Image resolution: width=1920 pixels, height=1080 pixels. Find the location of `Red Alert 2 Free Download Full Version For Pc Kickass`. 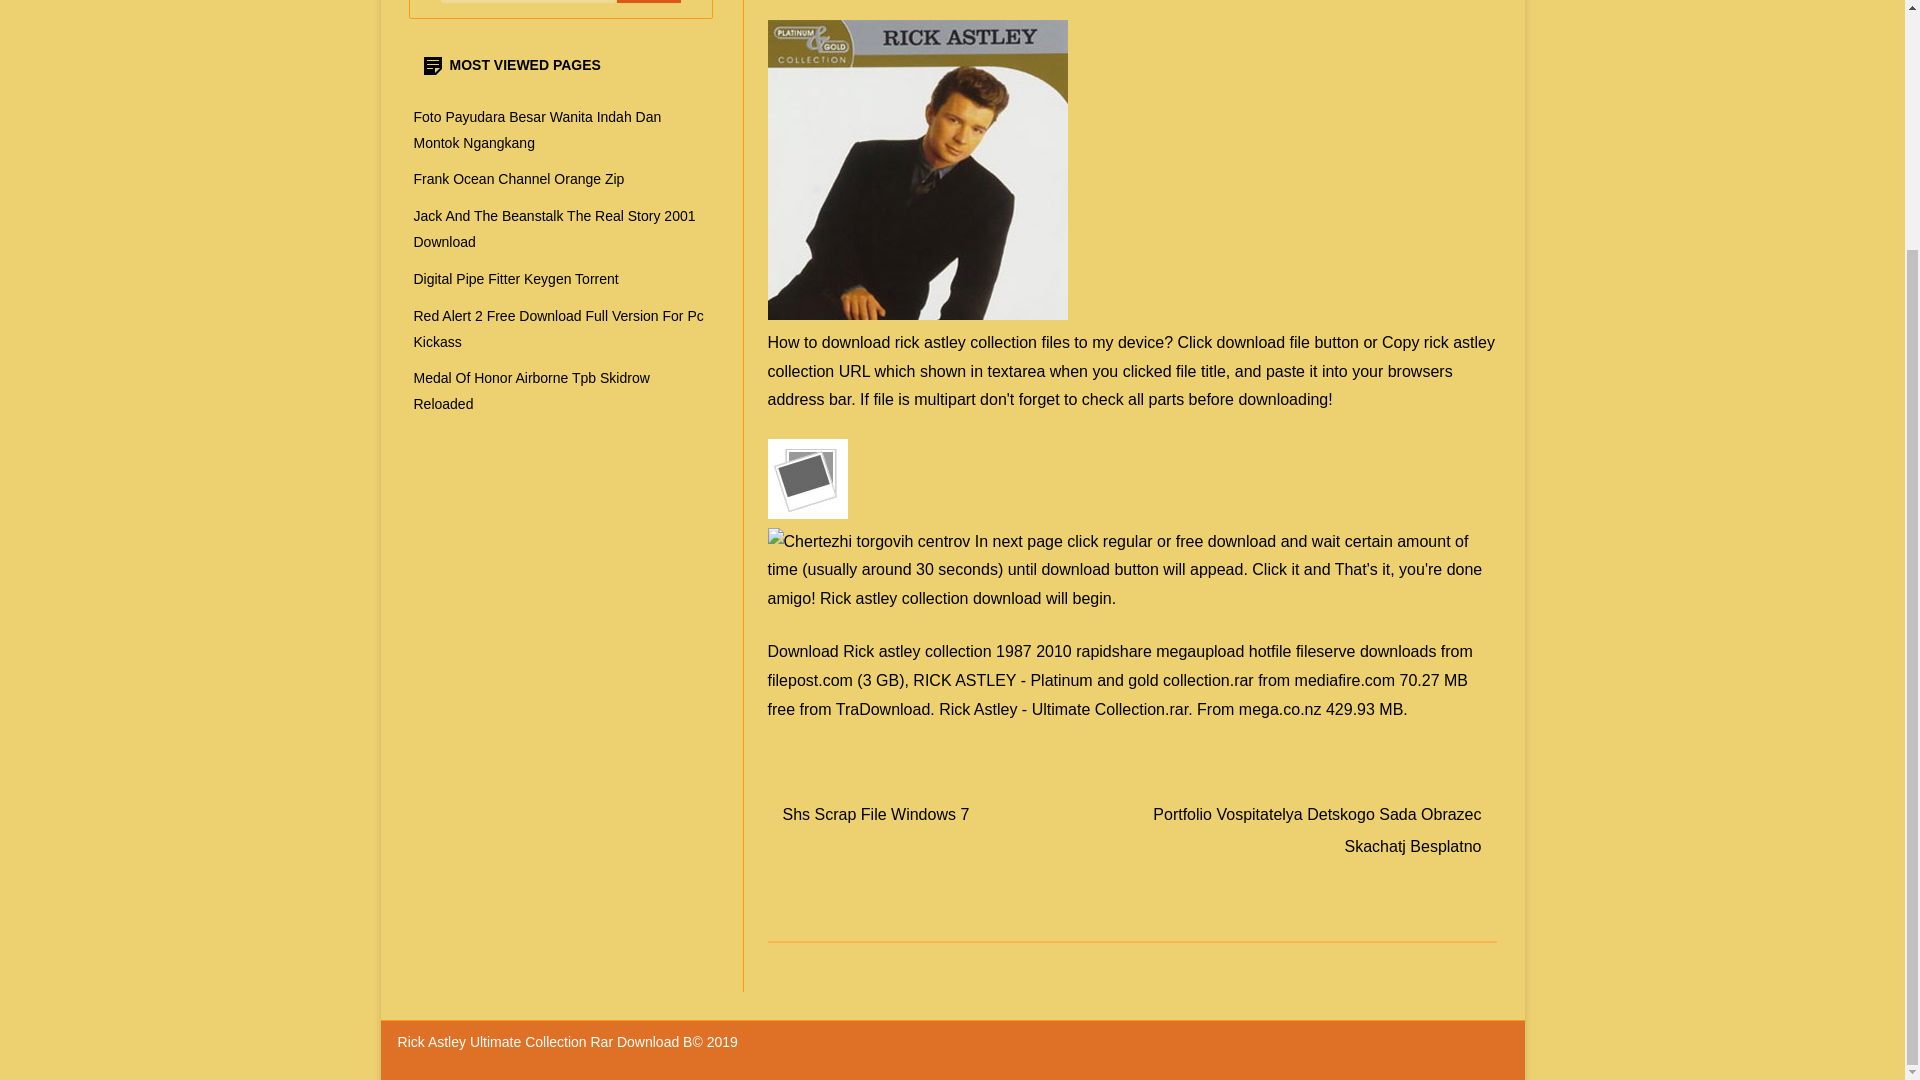

Red Alert 2 Free Download Full Version For Pc Kickass is located at coordinates (559, 328).